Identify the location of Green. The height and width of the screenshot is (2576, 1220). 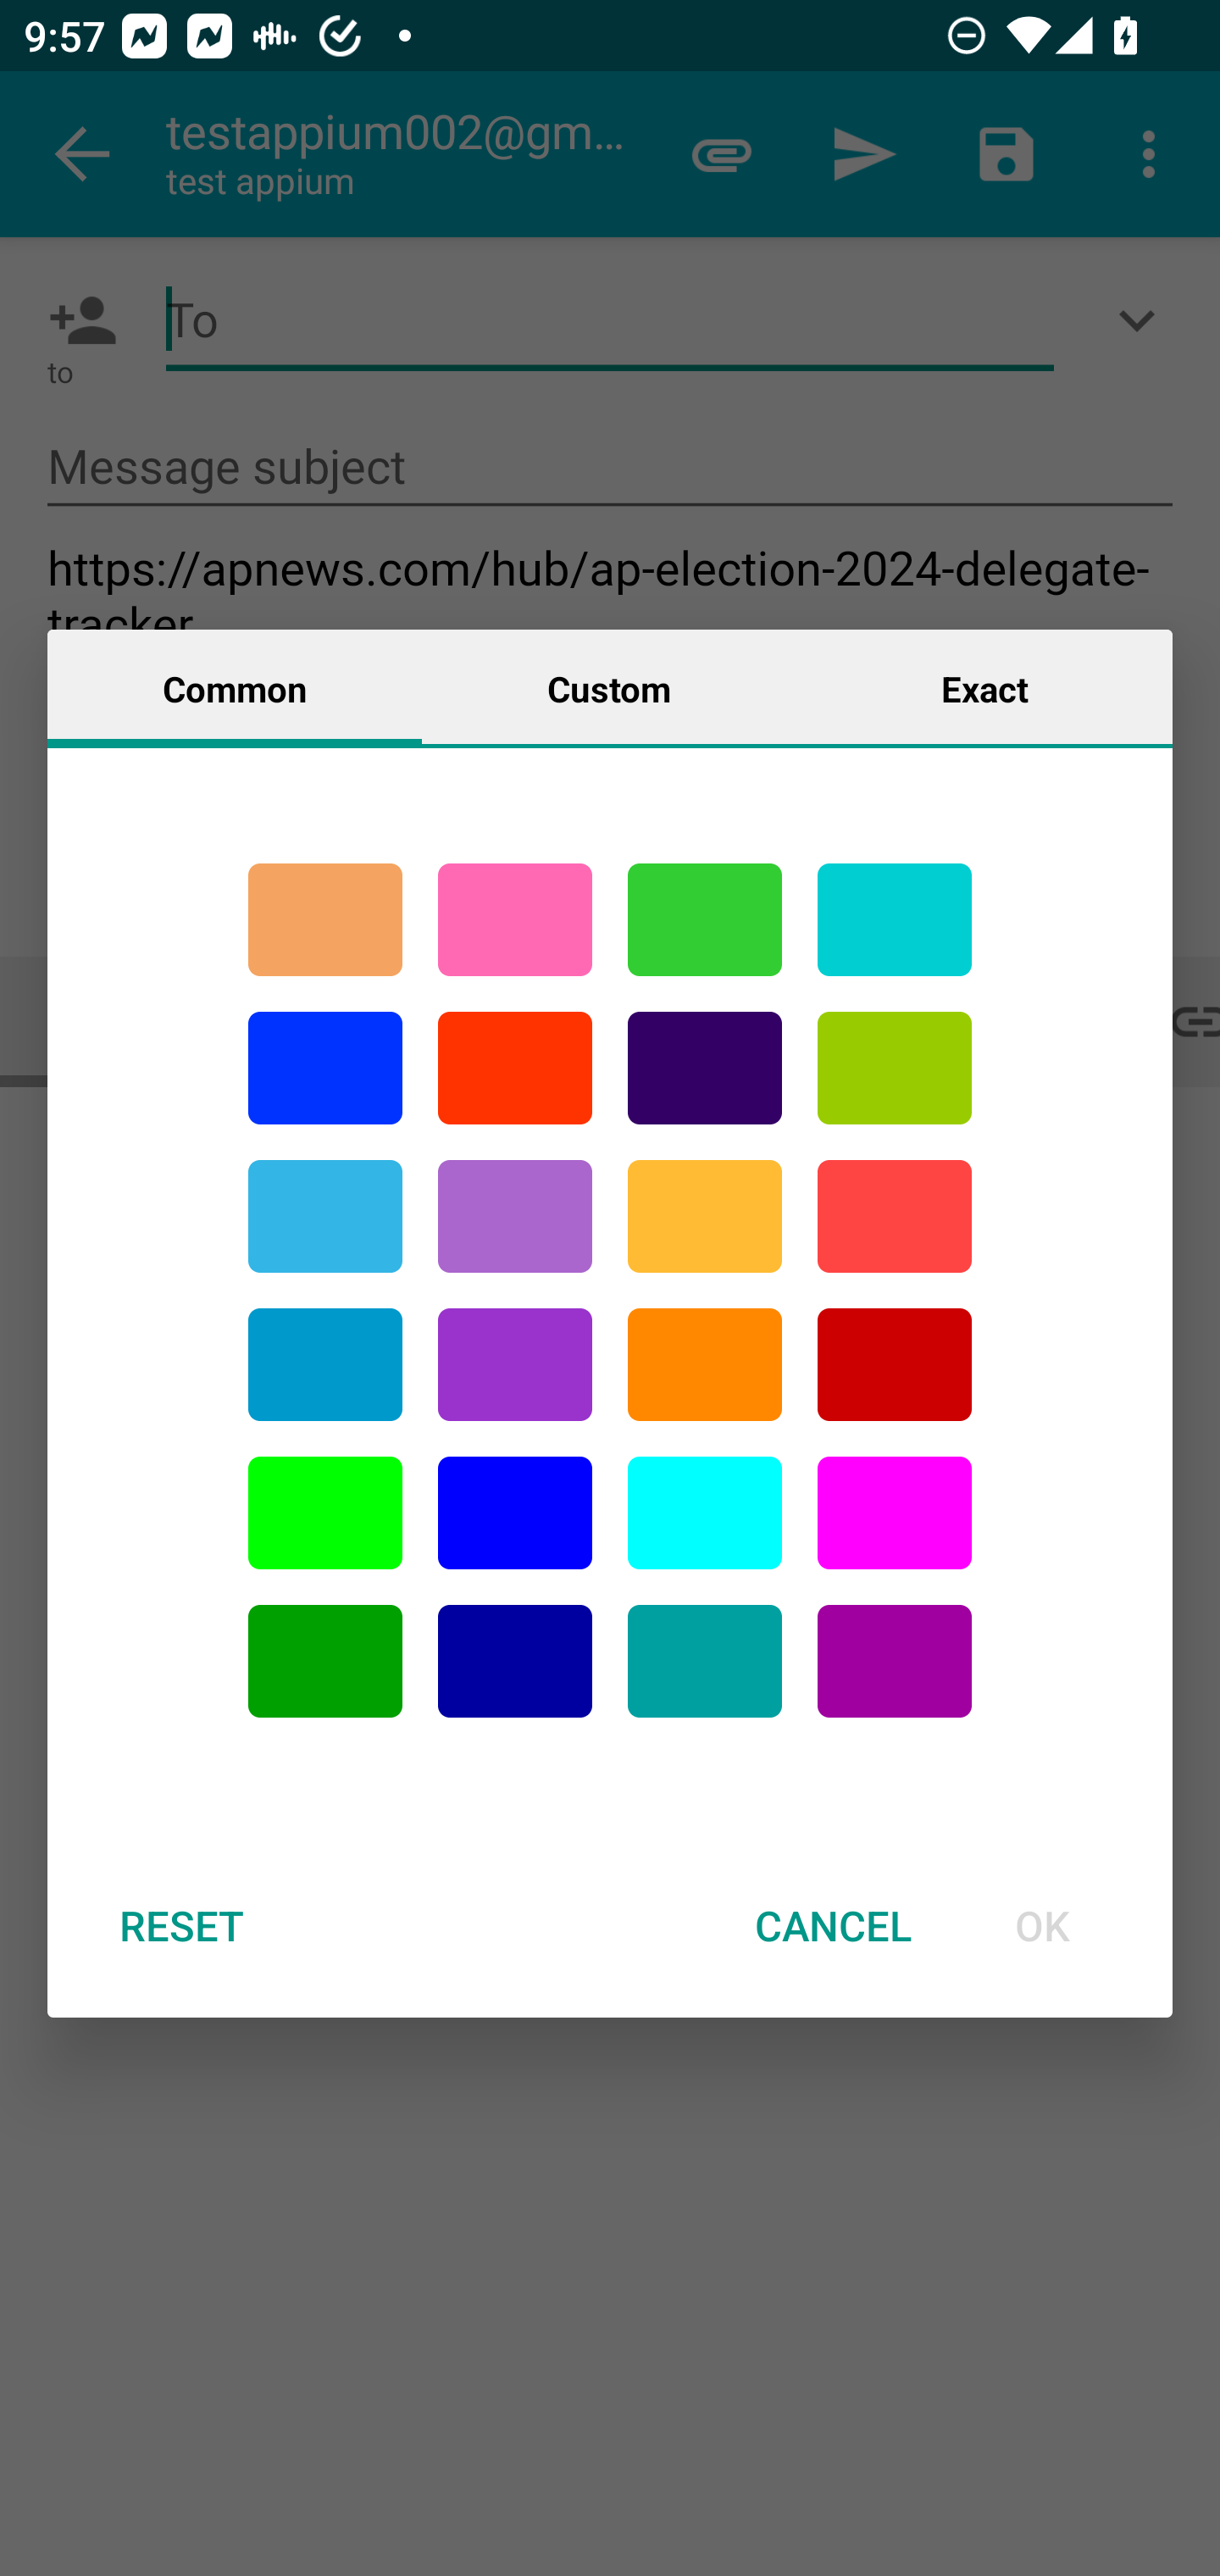
(705, 919).